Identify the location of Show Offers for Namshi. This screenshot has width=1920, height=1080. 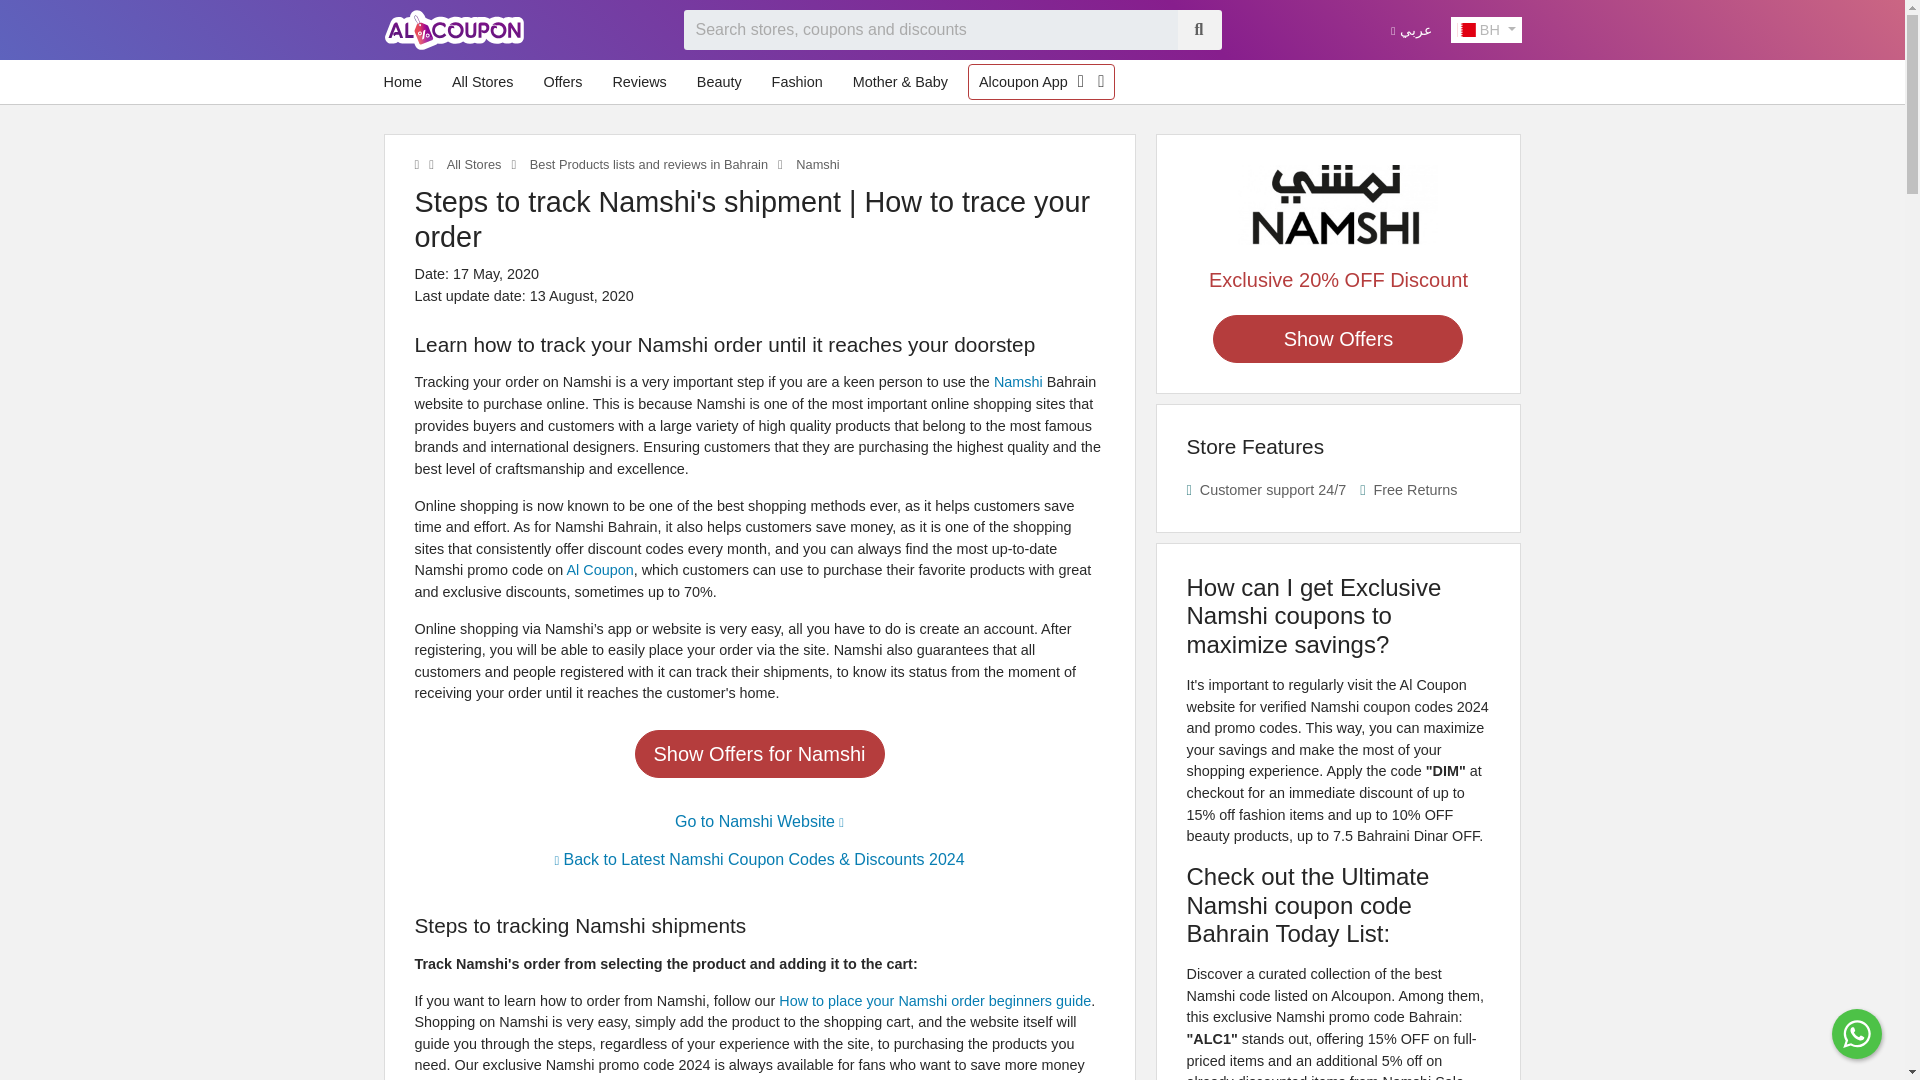
(758, 754).